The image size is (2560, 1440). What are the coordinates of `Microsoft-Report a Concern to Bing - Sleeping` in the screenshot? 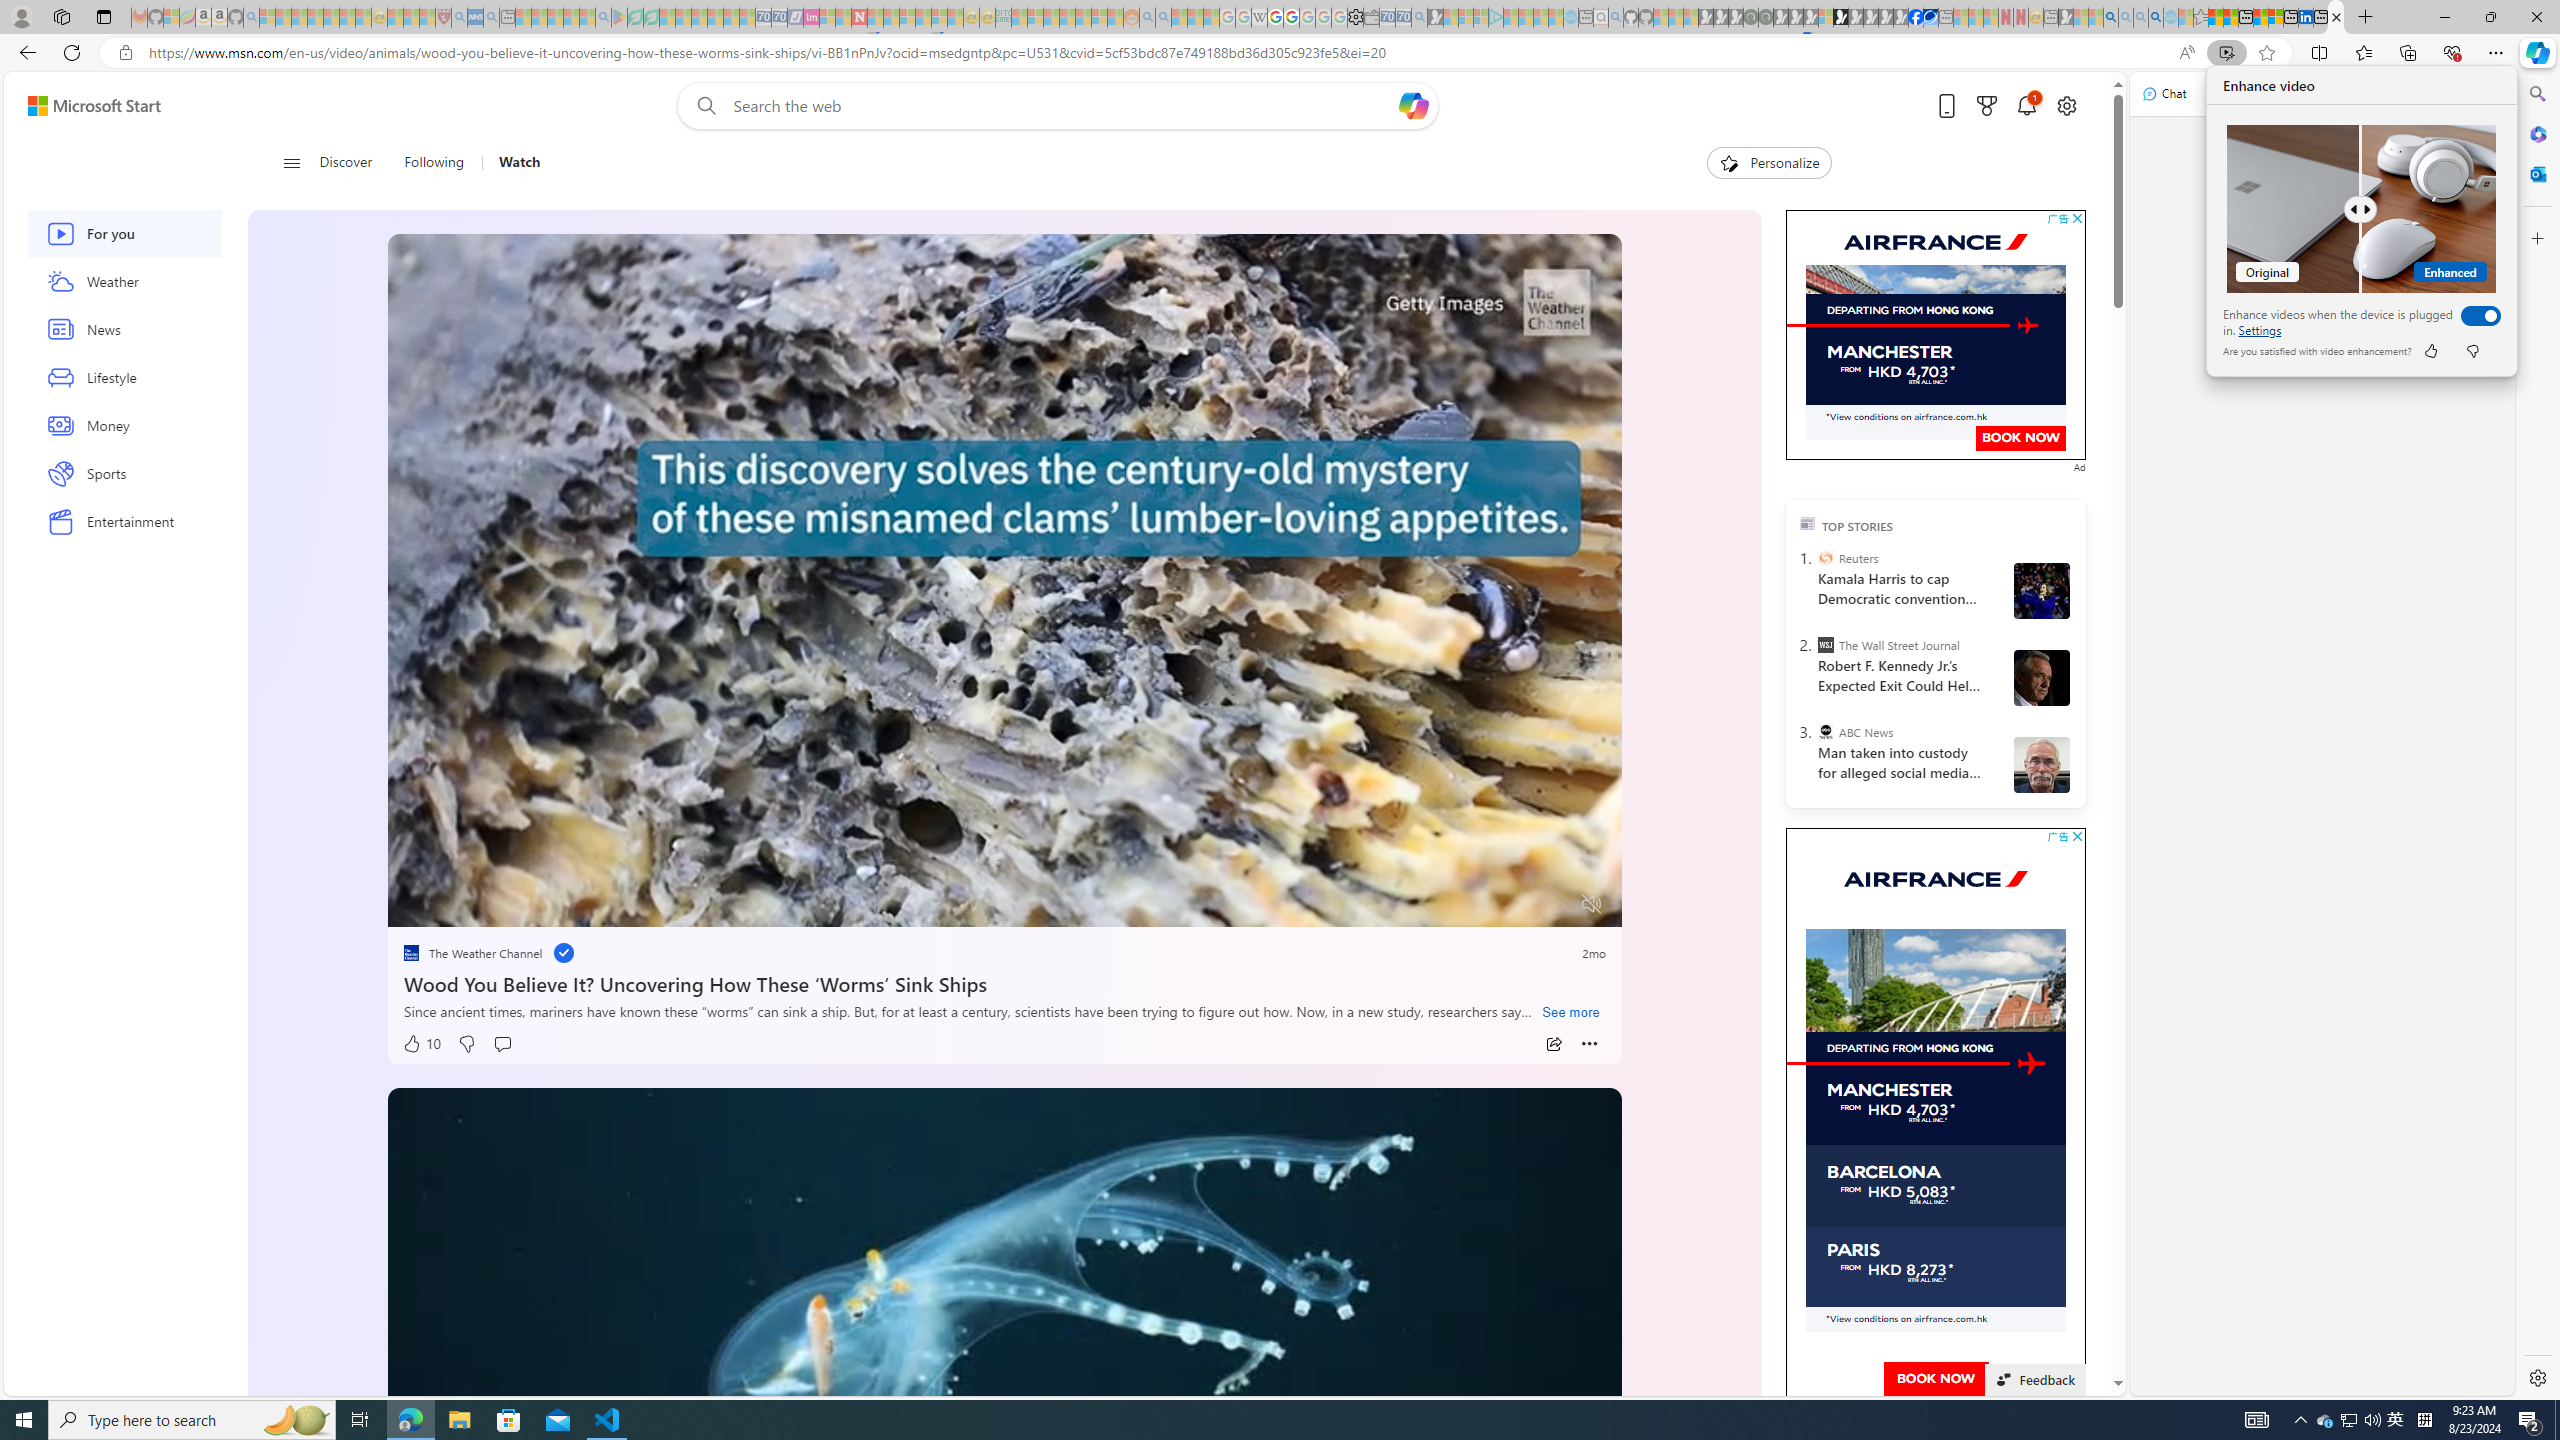 It's located at (171, 17).